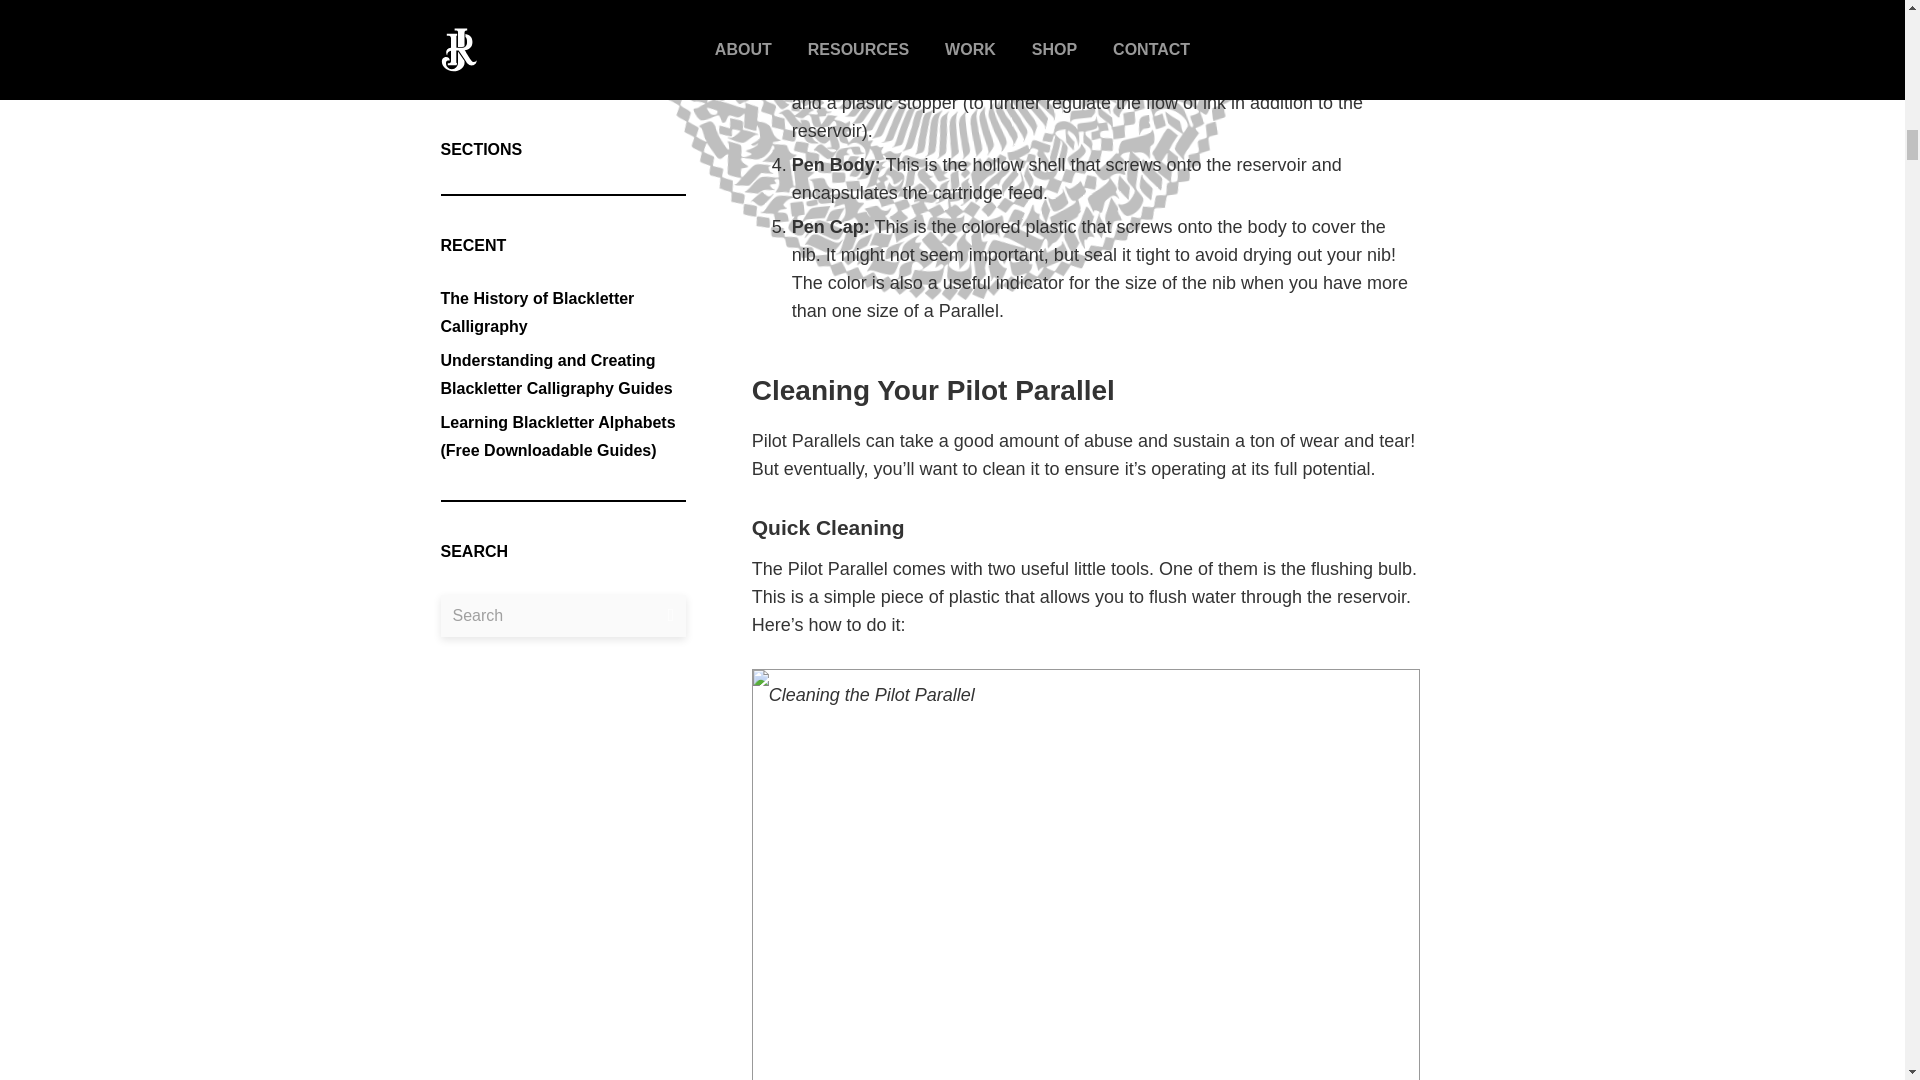 This screenshot has height=1080, width=1920. Describe the element at coordinates (856, 12) in the screenshot. I see `cleaning section` at that location.